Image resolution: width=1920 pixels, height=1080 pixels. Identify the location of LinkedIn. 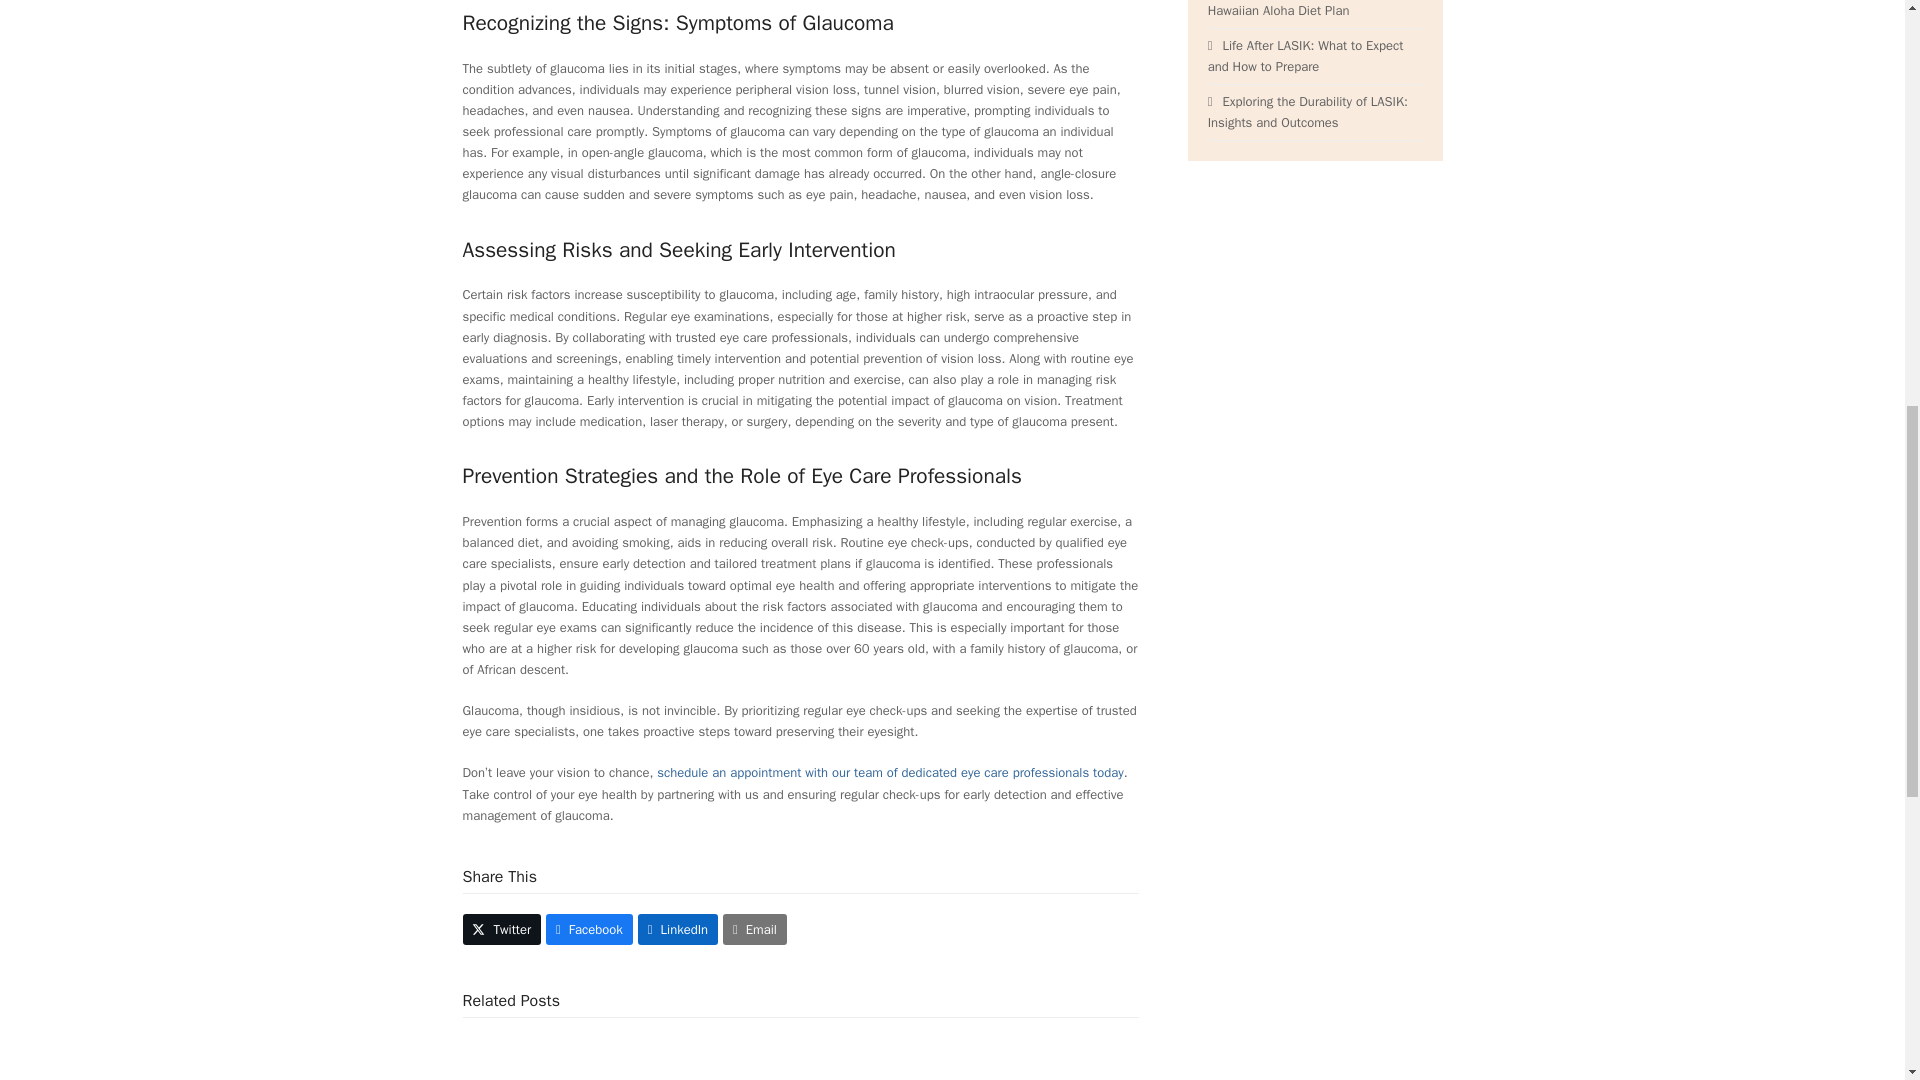
(678, 929).